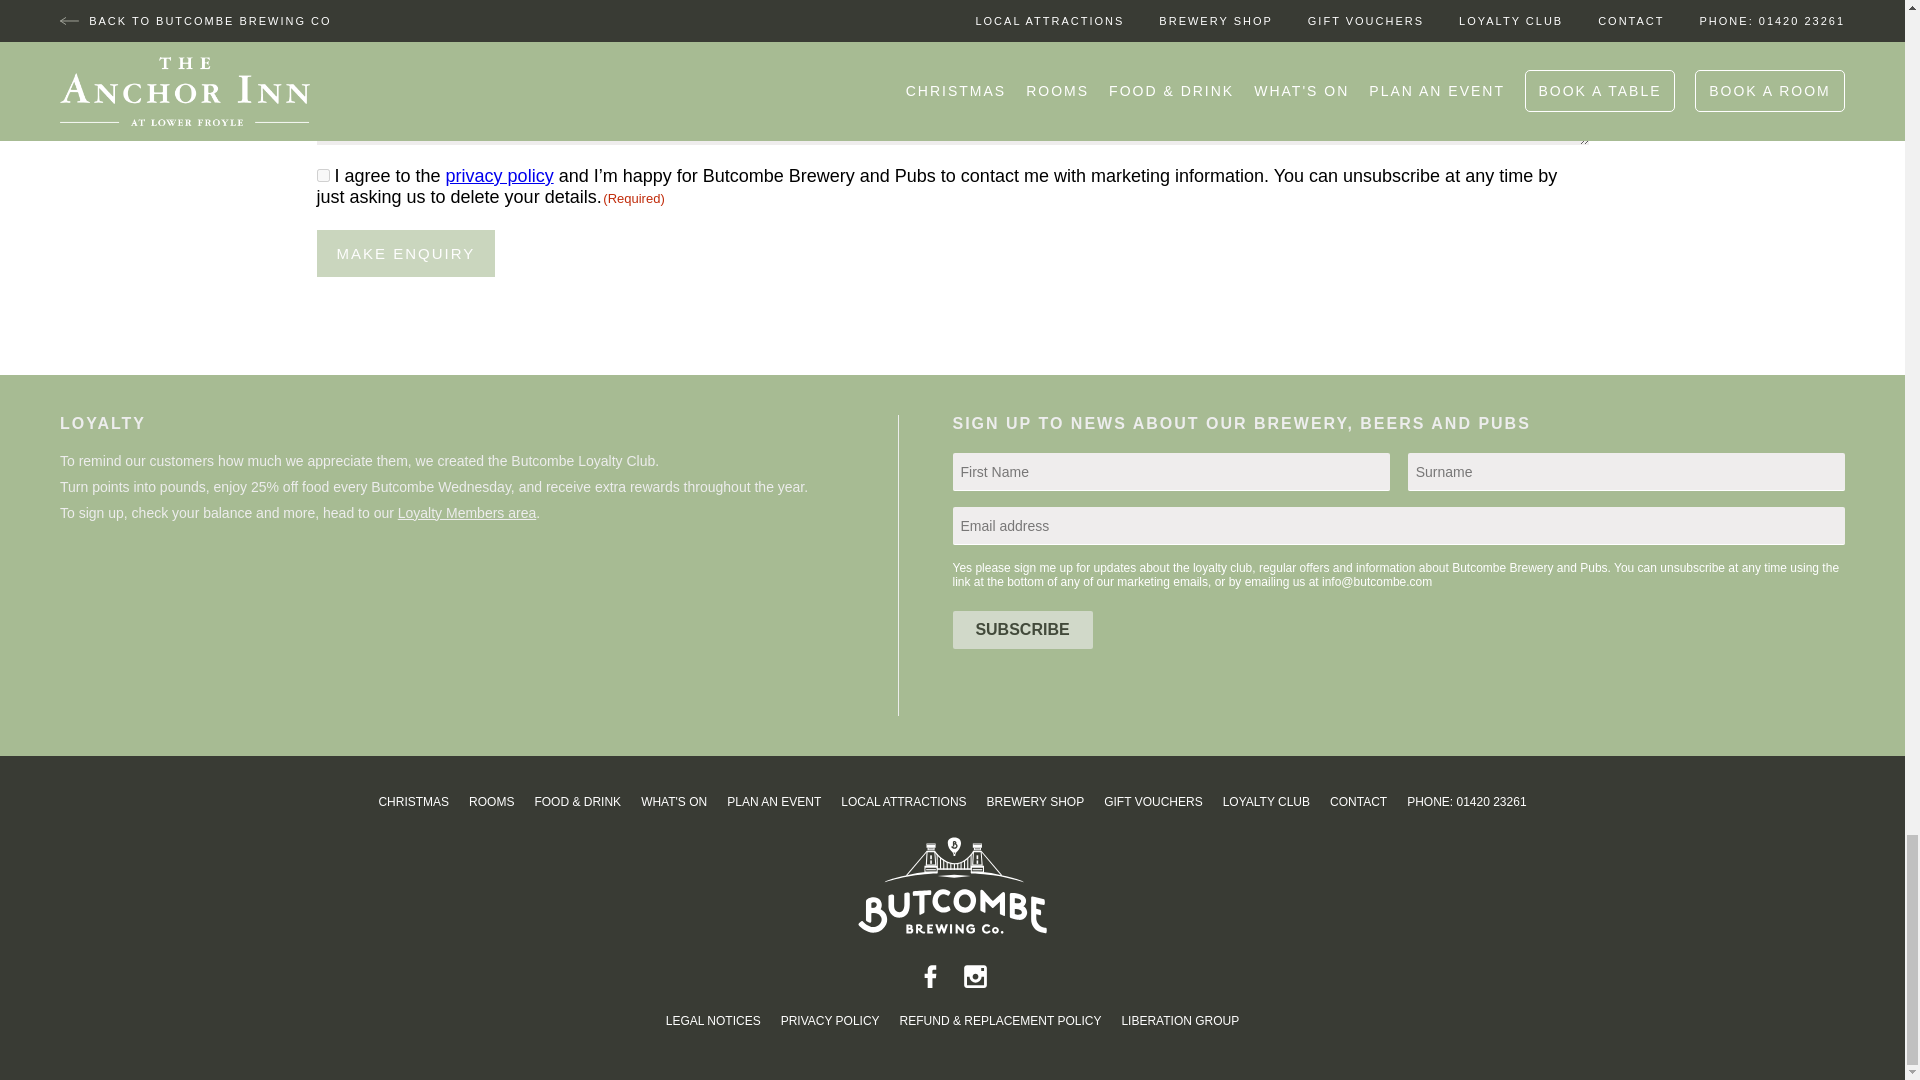  Describe the element at coordinates (414, 802) in the screenshot. I see `CHRISTMAS` at that location.